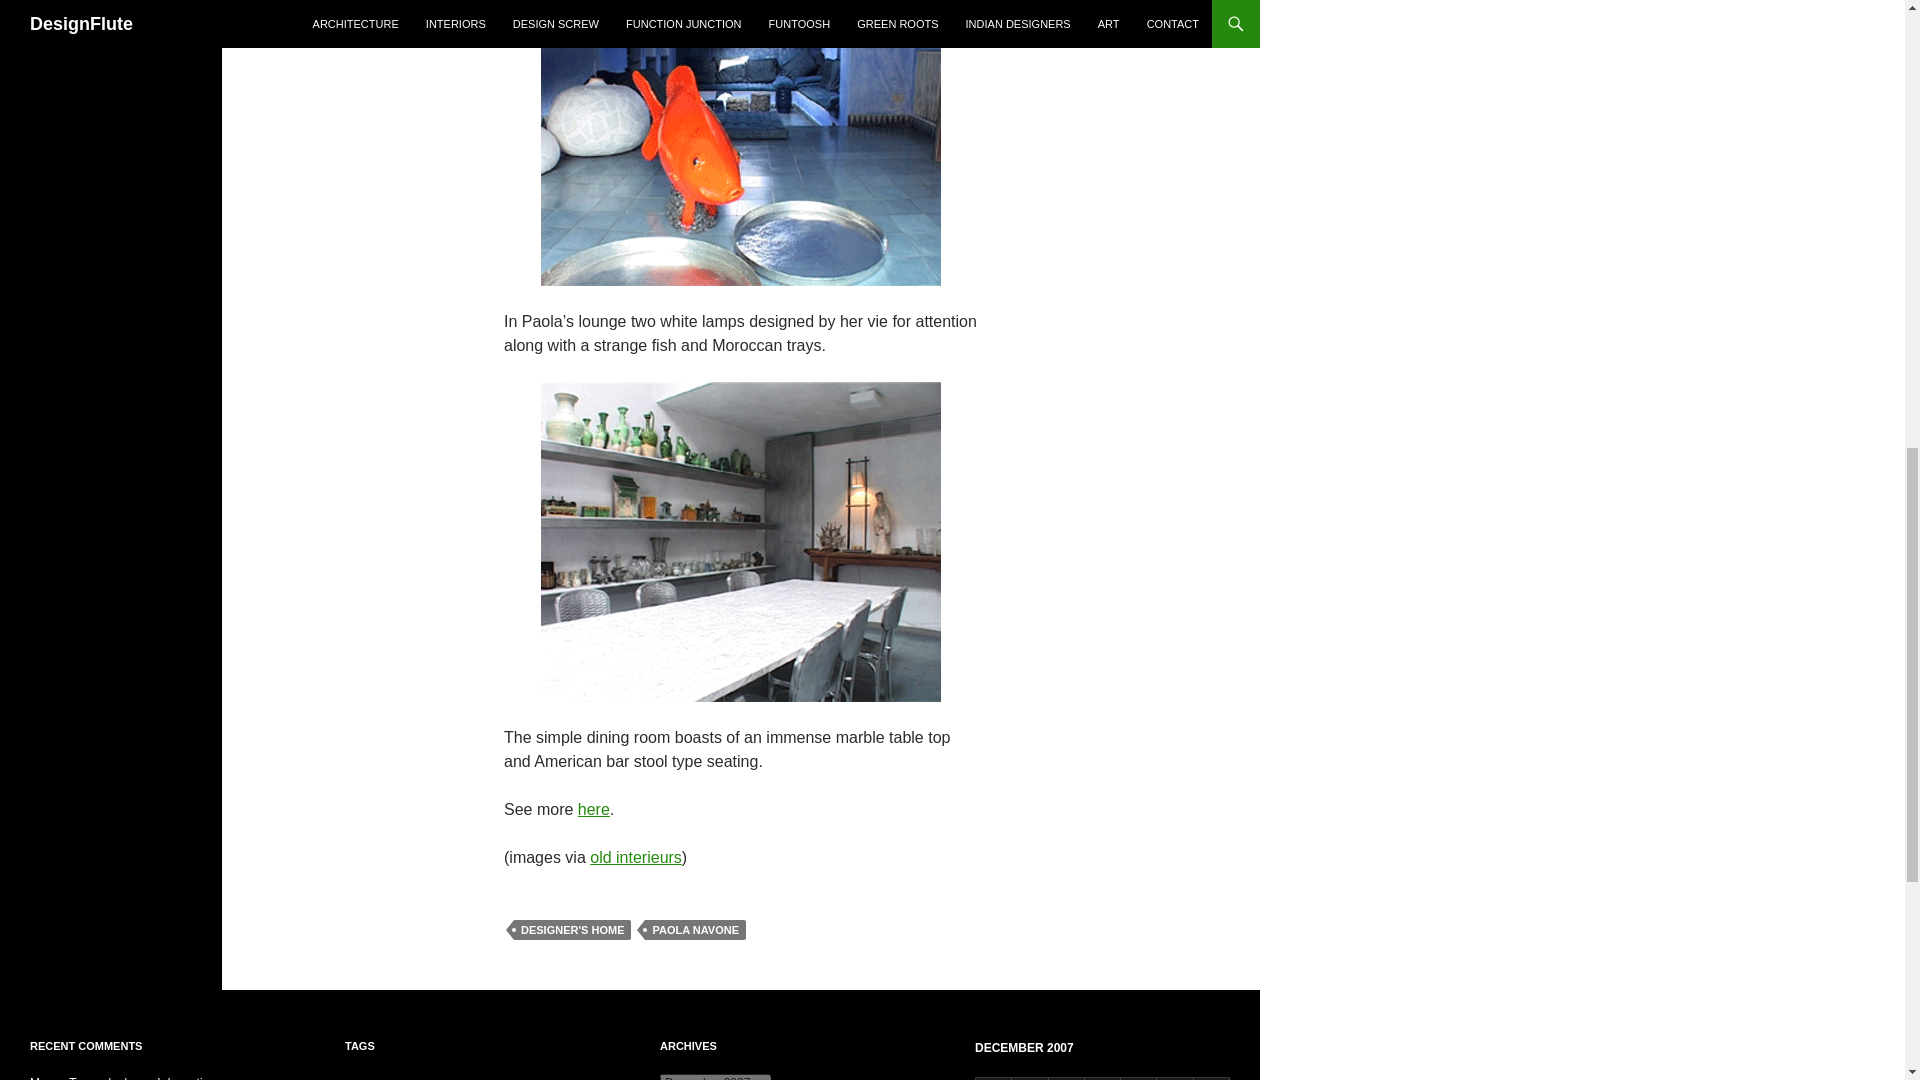  Describe the element at coordinates (161, 1078) in the screenshot. I see `looks are! deceptive` at that location.